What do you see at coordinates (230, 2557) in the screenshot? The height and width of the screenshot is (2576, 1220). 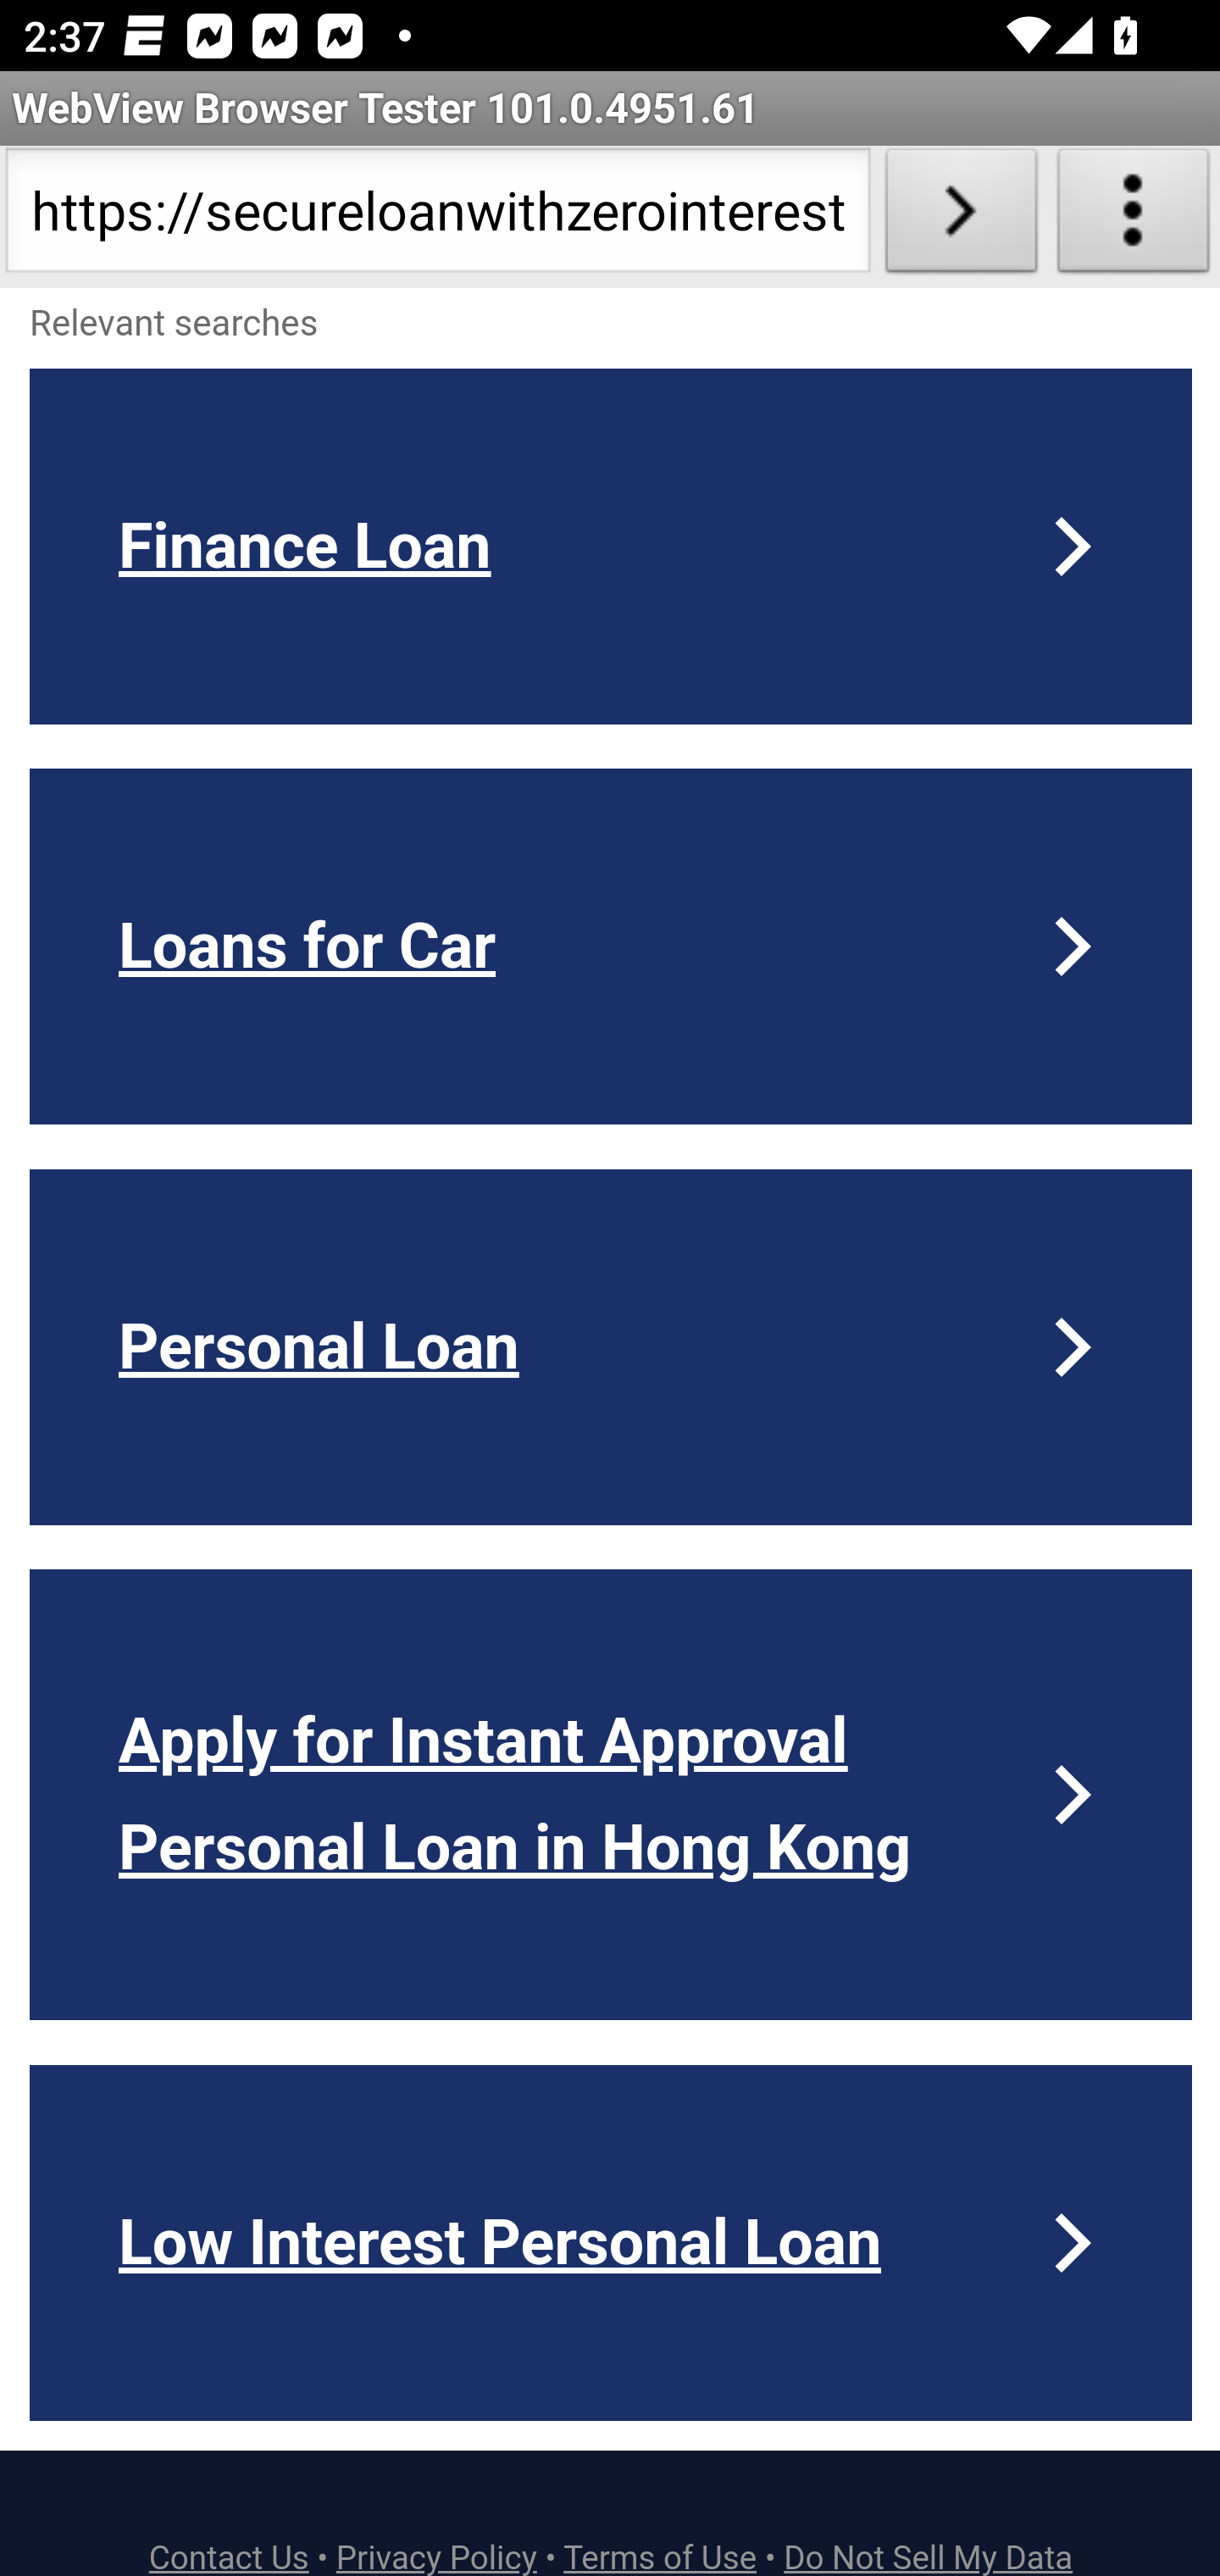 I see `Contact Us` at bounding box center [230, 2557].